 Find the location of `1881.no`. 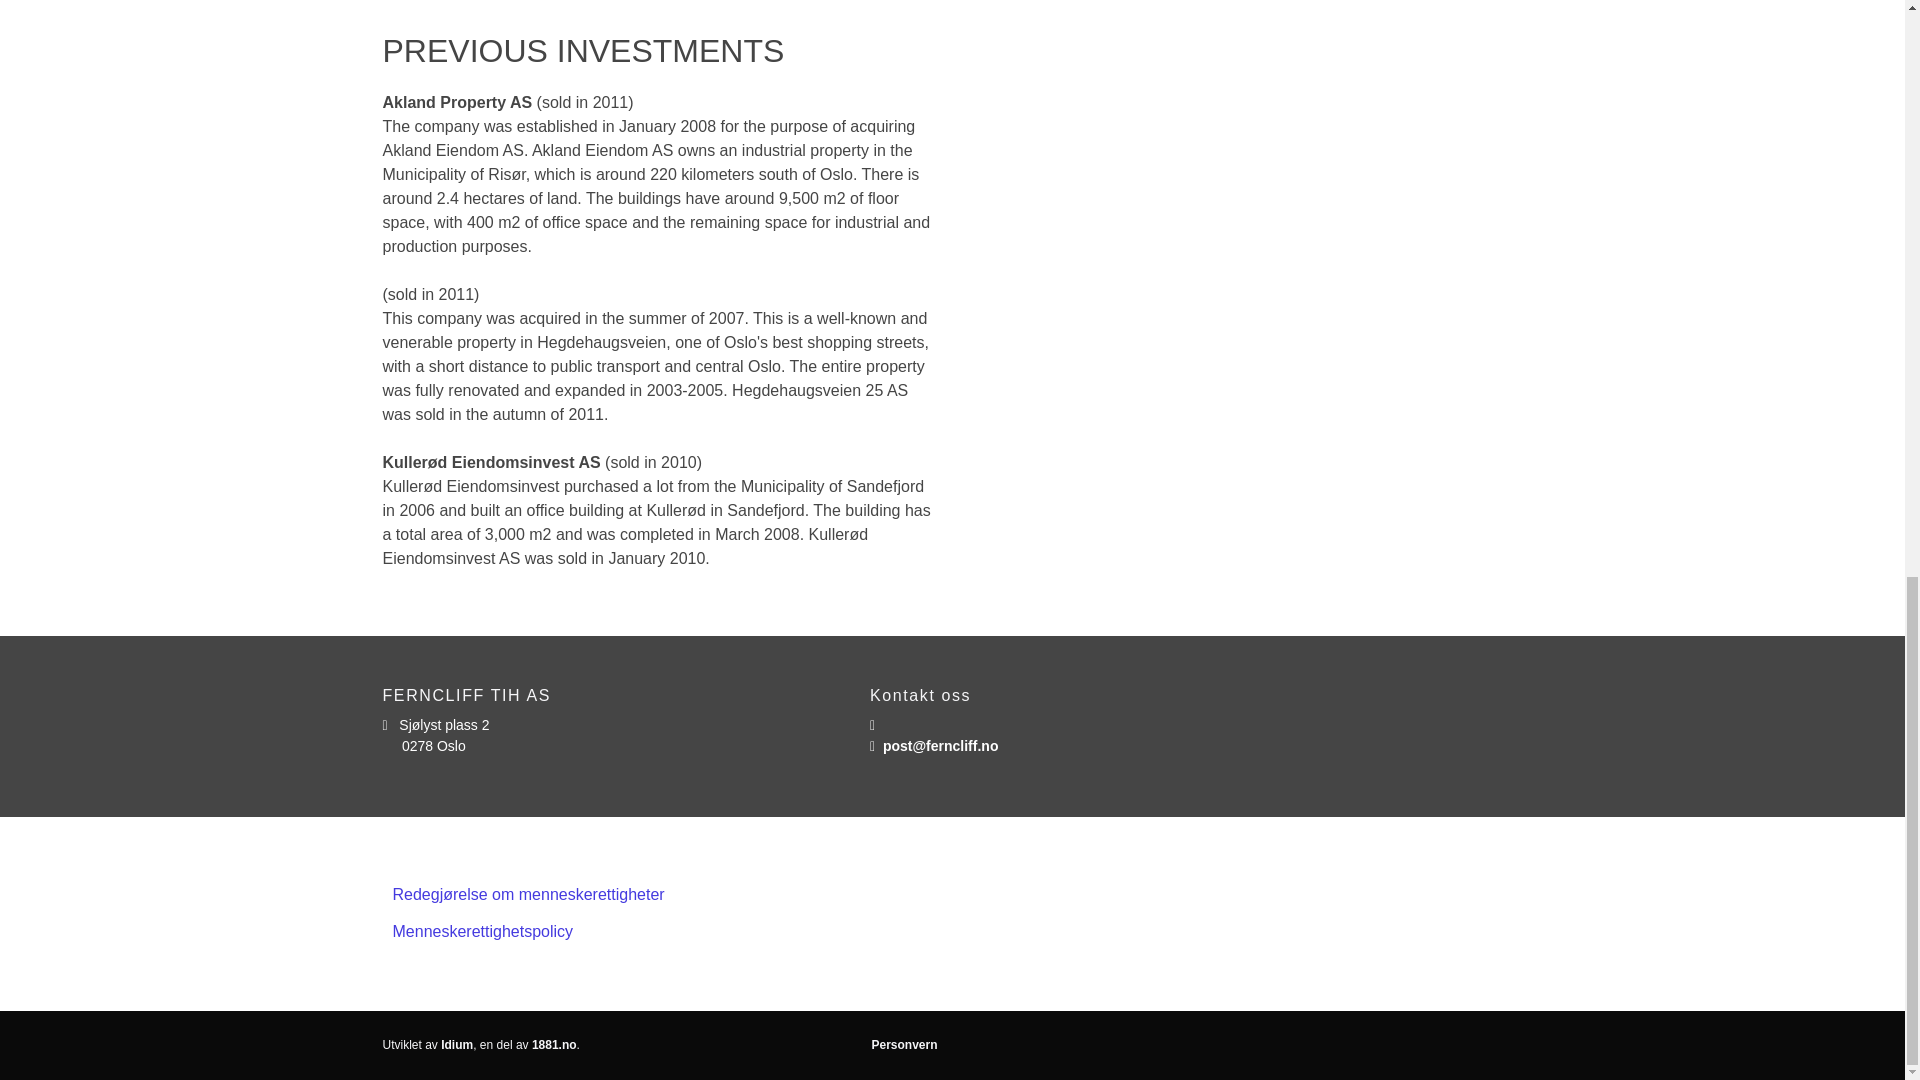

1881.no is located at coordinates (554, 1044).